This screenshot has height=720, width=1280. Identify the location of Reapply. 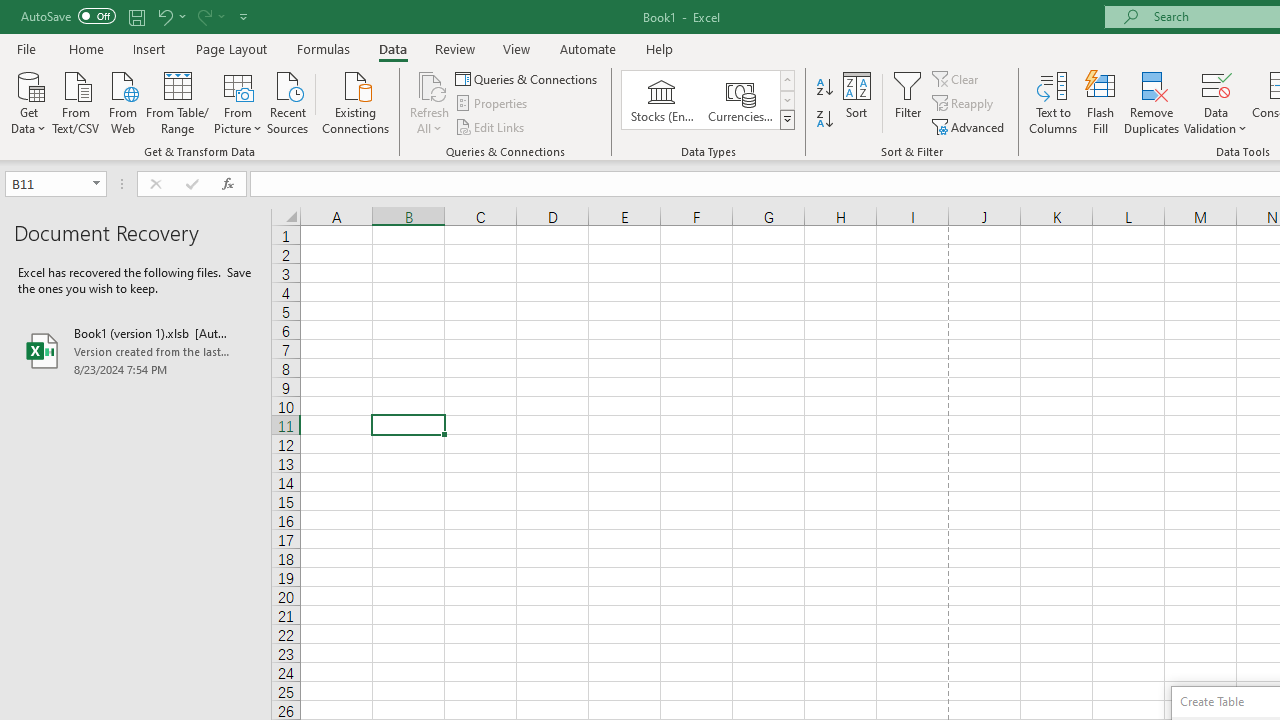
(964, 104).